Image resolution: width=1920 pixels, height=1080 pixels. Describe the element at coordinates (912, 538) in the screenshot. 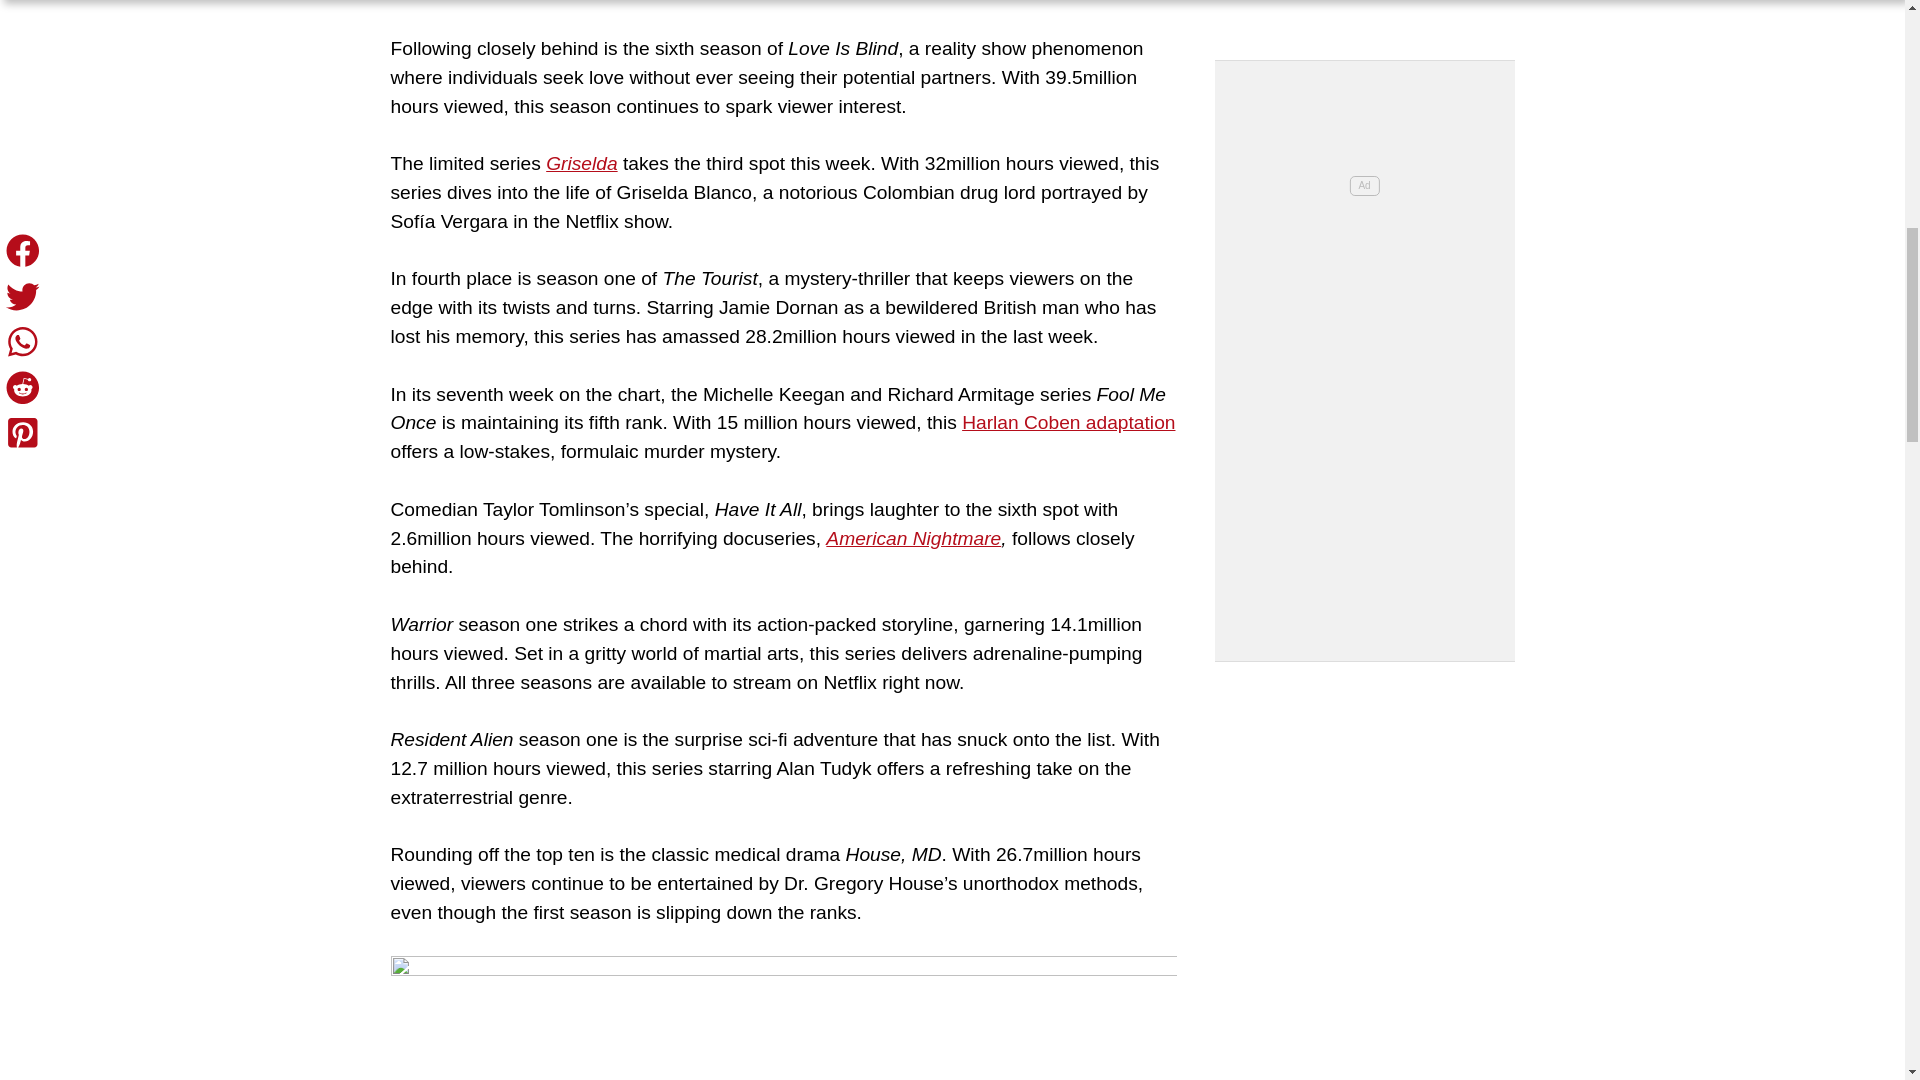

I see `American Nightmare` at that location.